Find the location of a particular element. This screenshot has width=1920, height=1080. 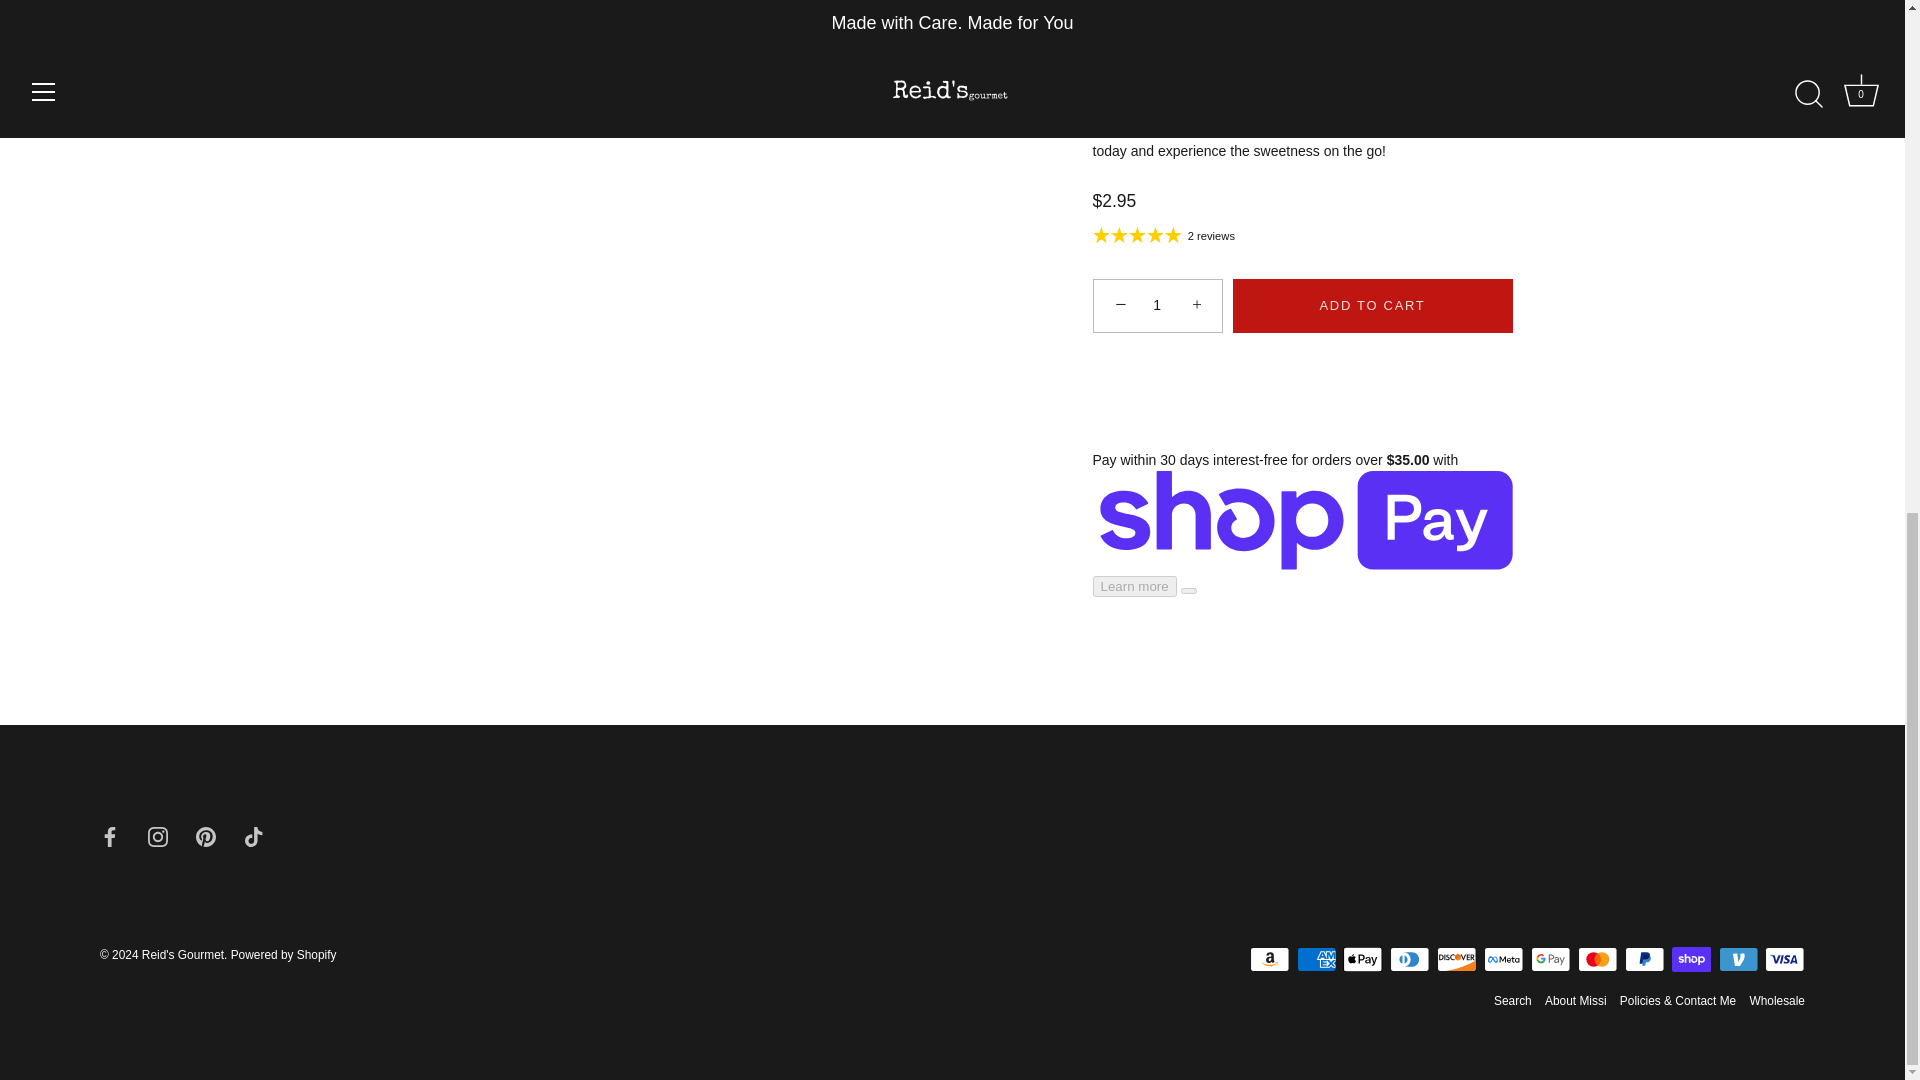

Reid's Gourmet is located at coordinates (183, 955).